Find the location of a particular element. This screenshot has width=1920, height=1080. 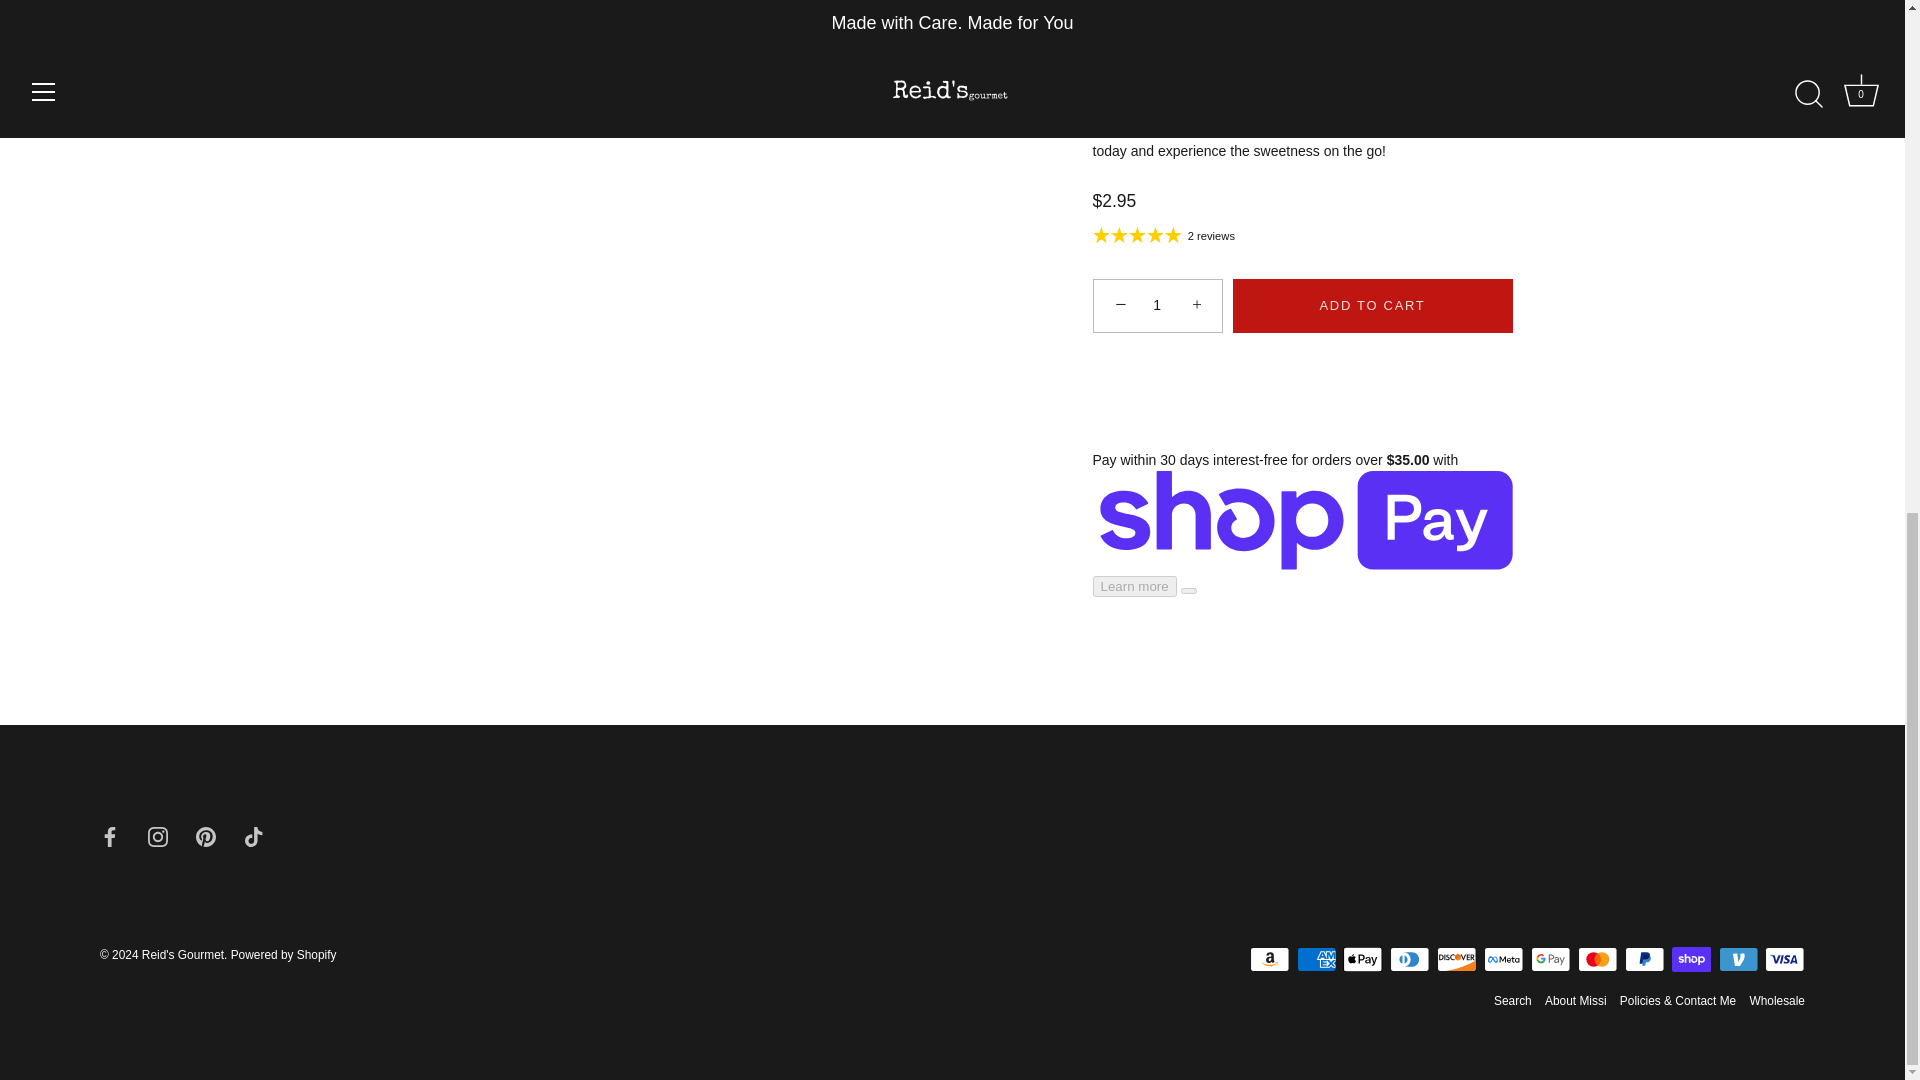

Reid's Gourmet is located at coordinates (183, 955).